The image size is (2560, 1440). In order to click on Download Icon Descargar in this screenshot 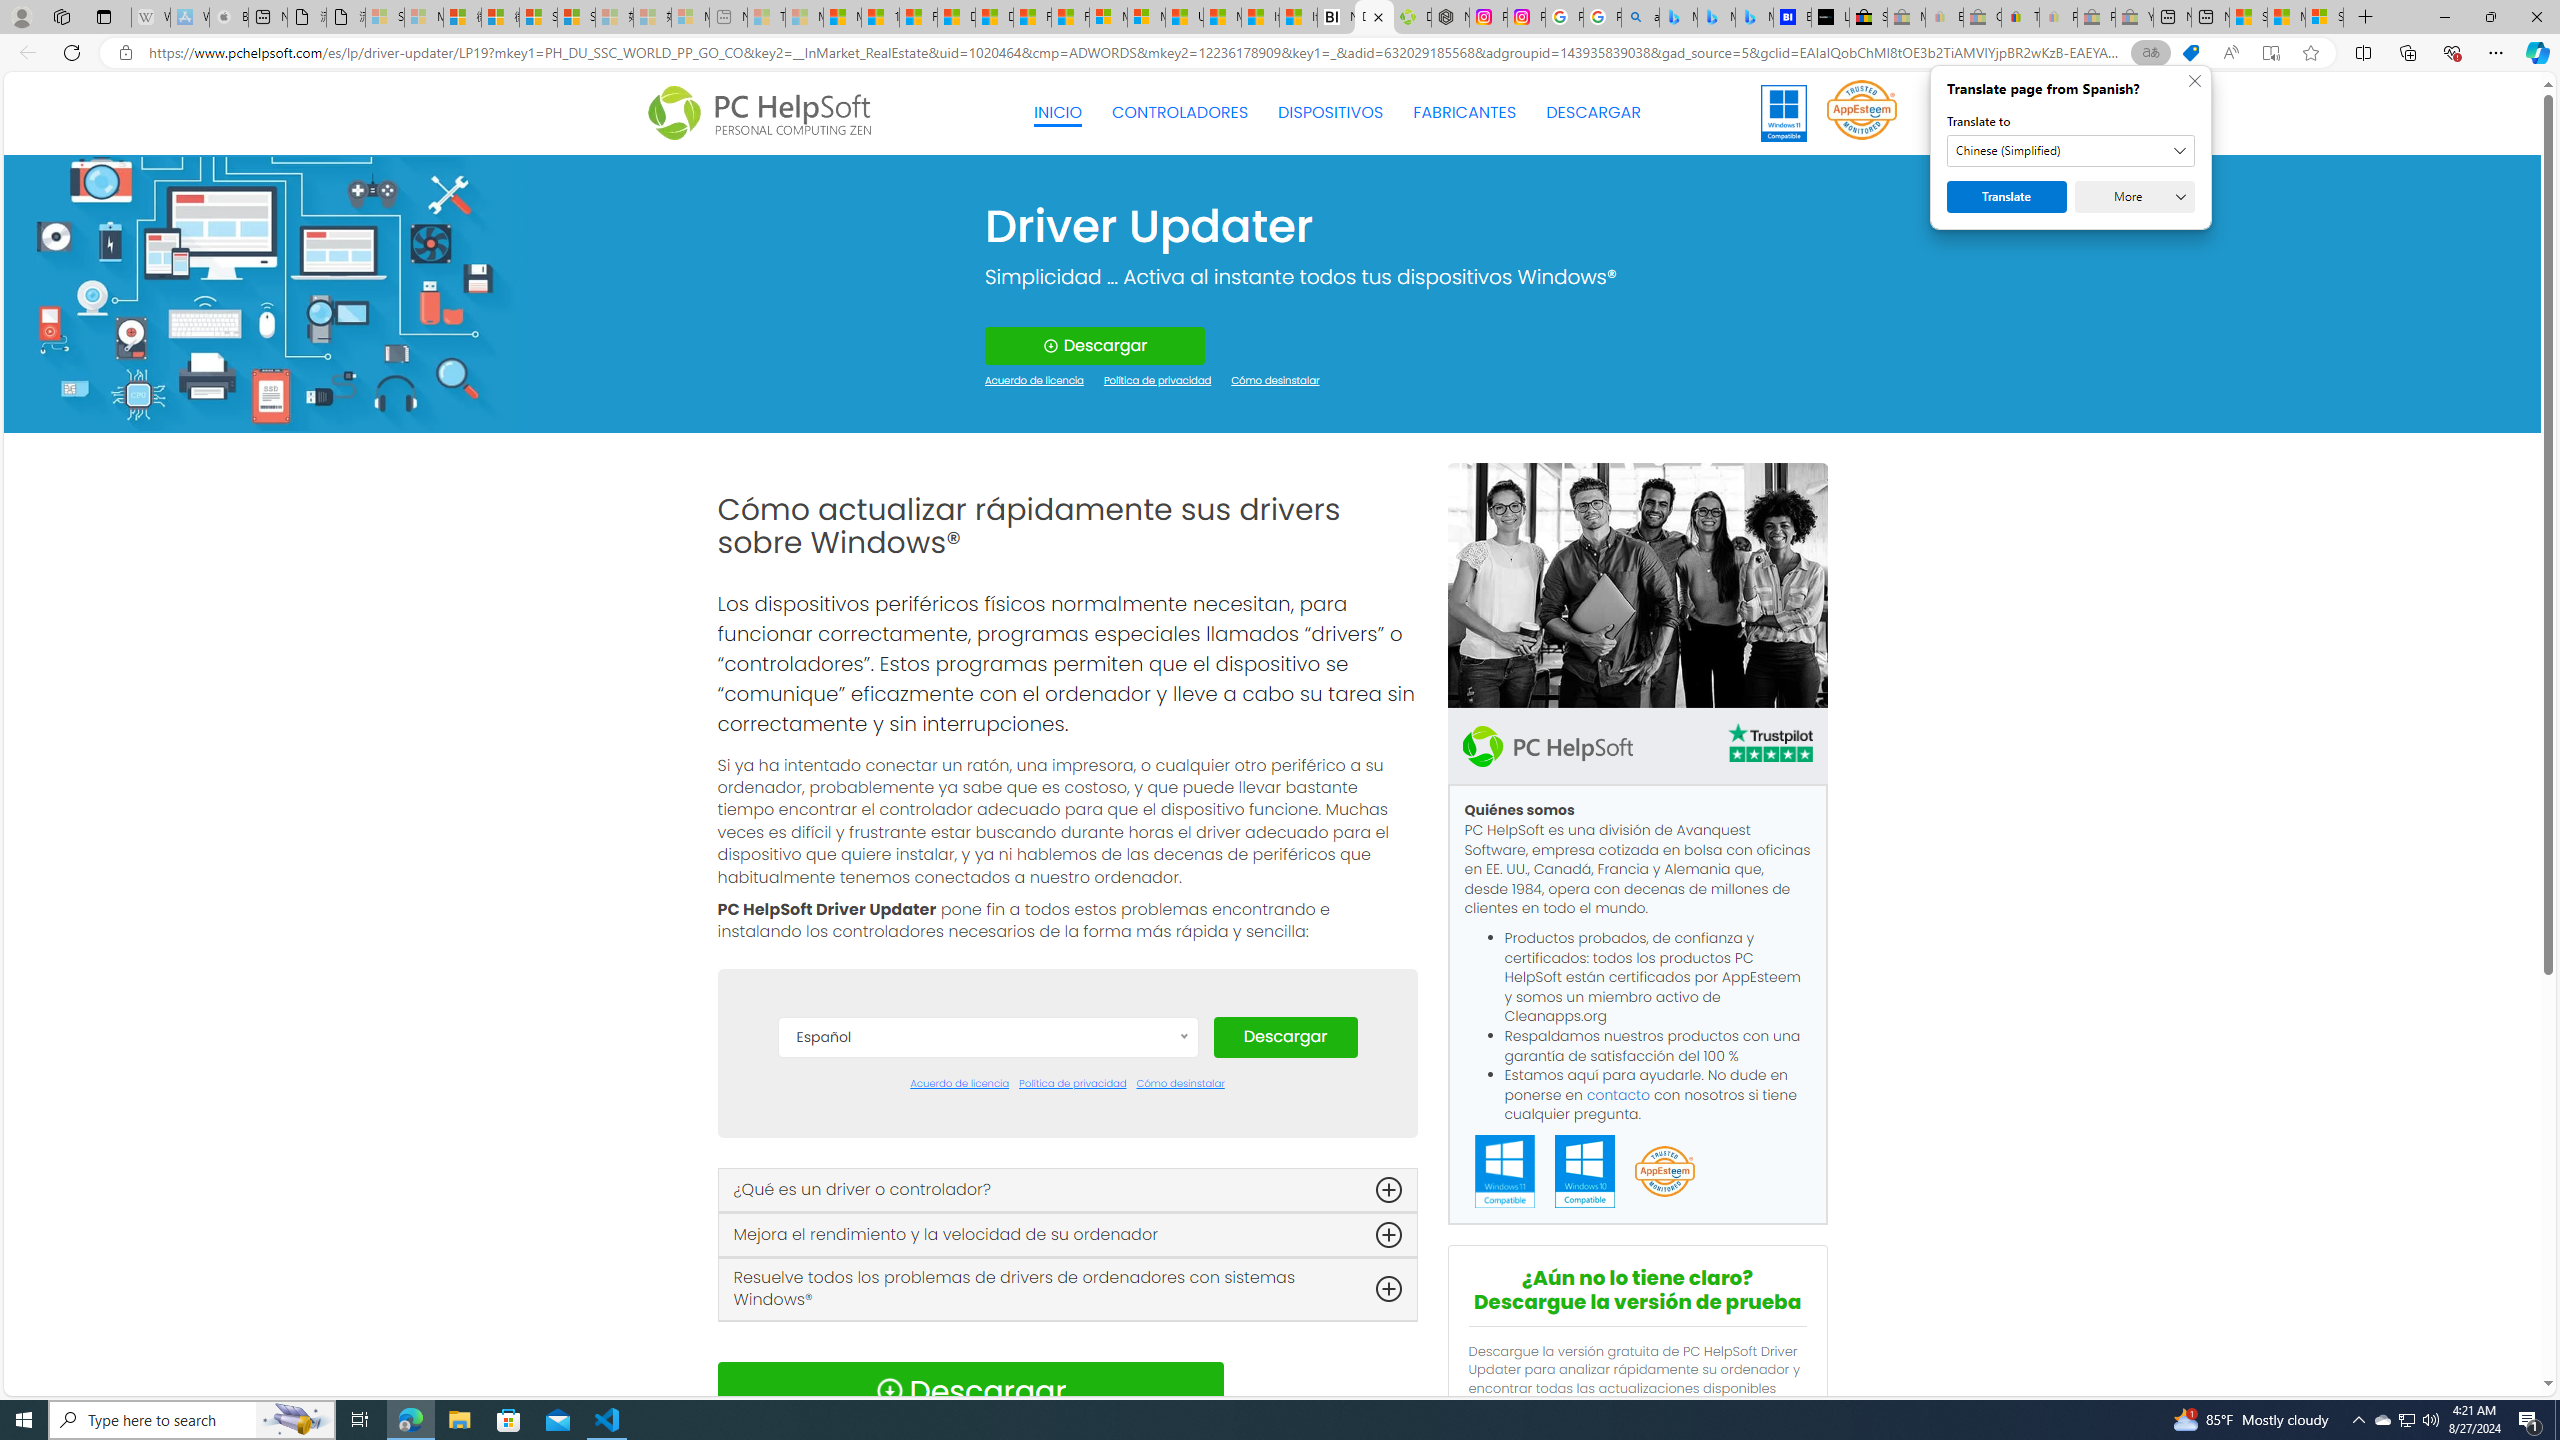, I will do `click(970, 1390)`.